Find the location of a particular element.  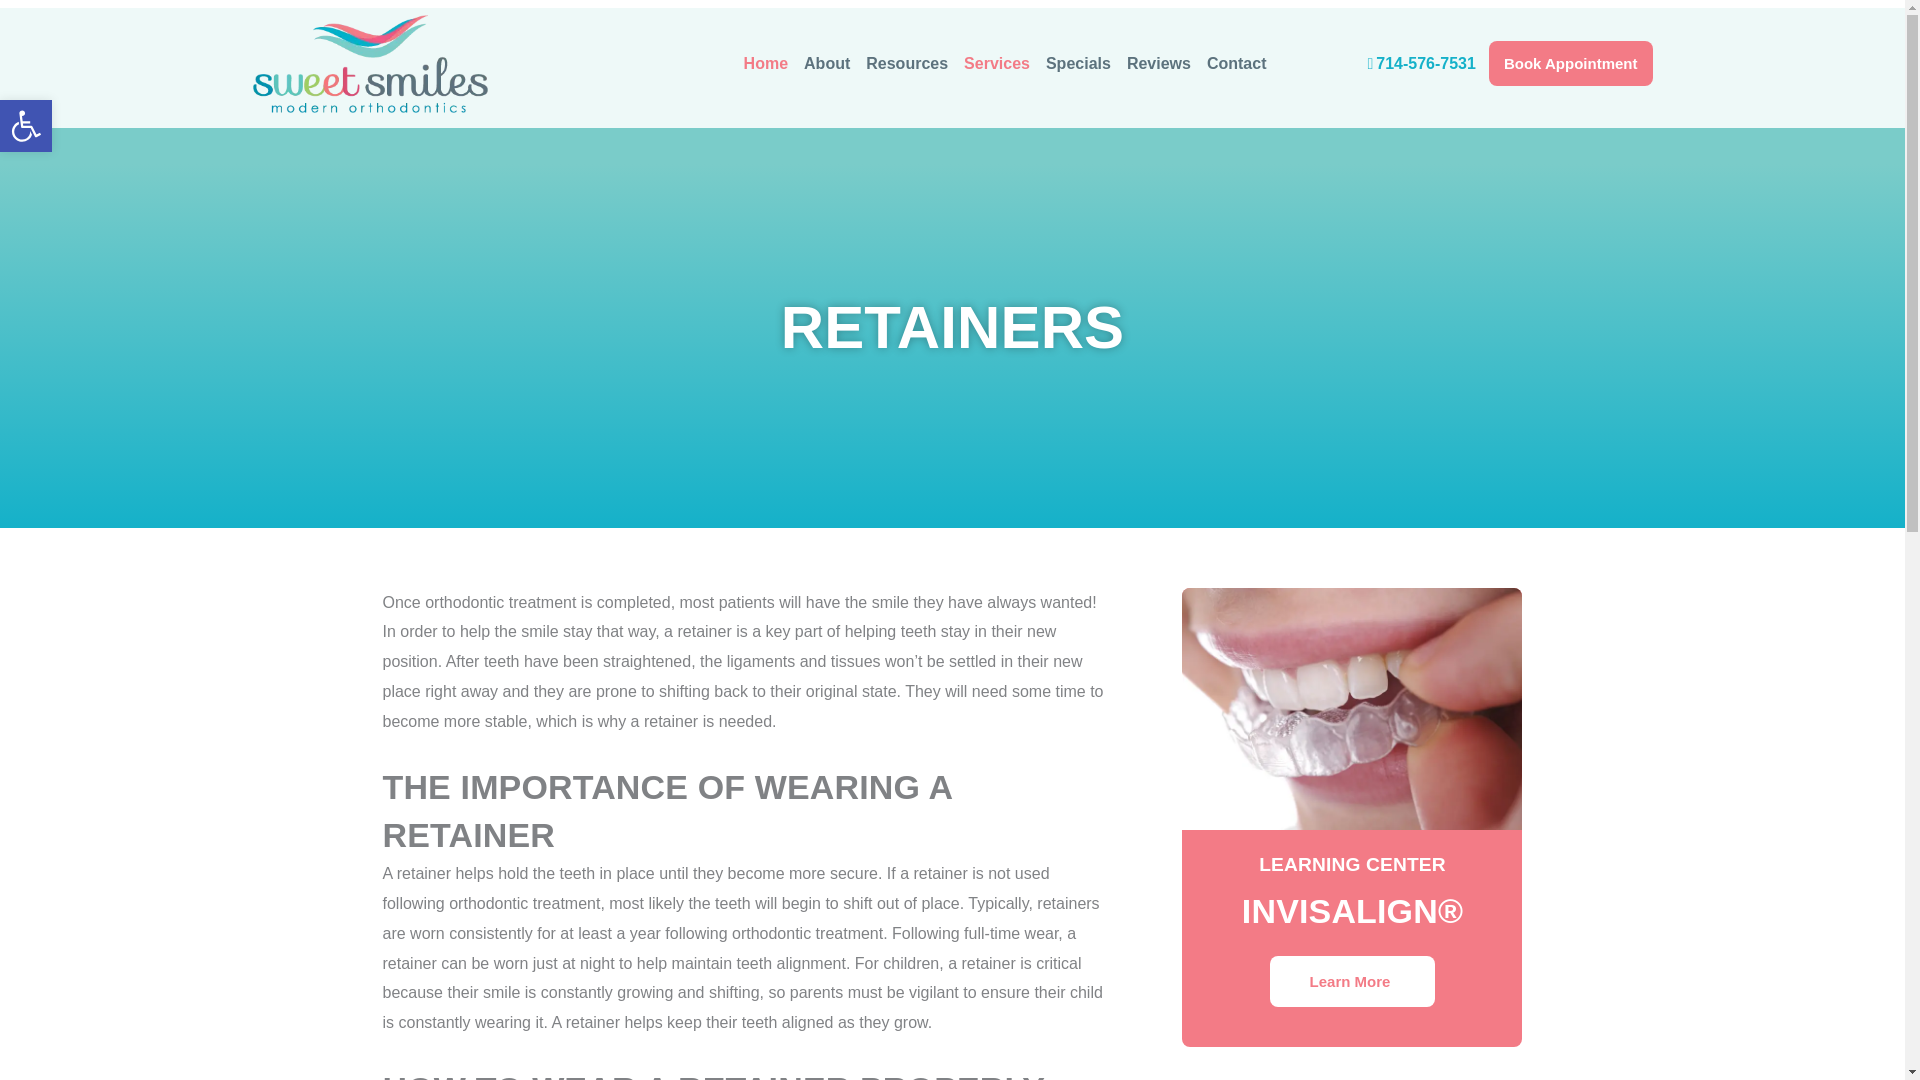

Book Appointment is located at coordinates (26, 126).